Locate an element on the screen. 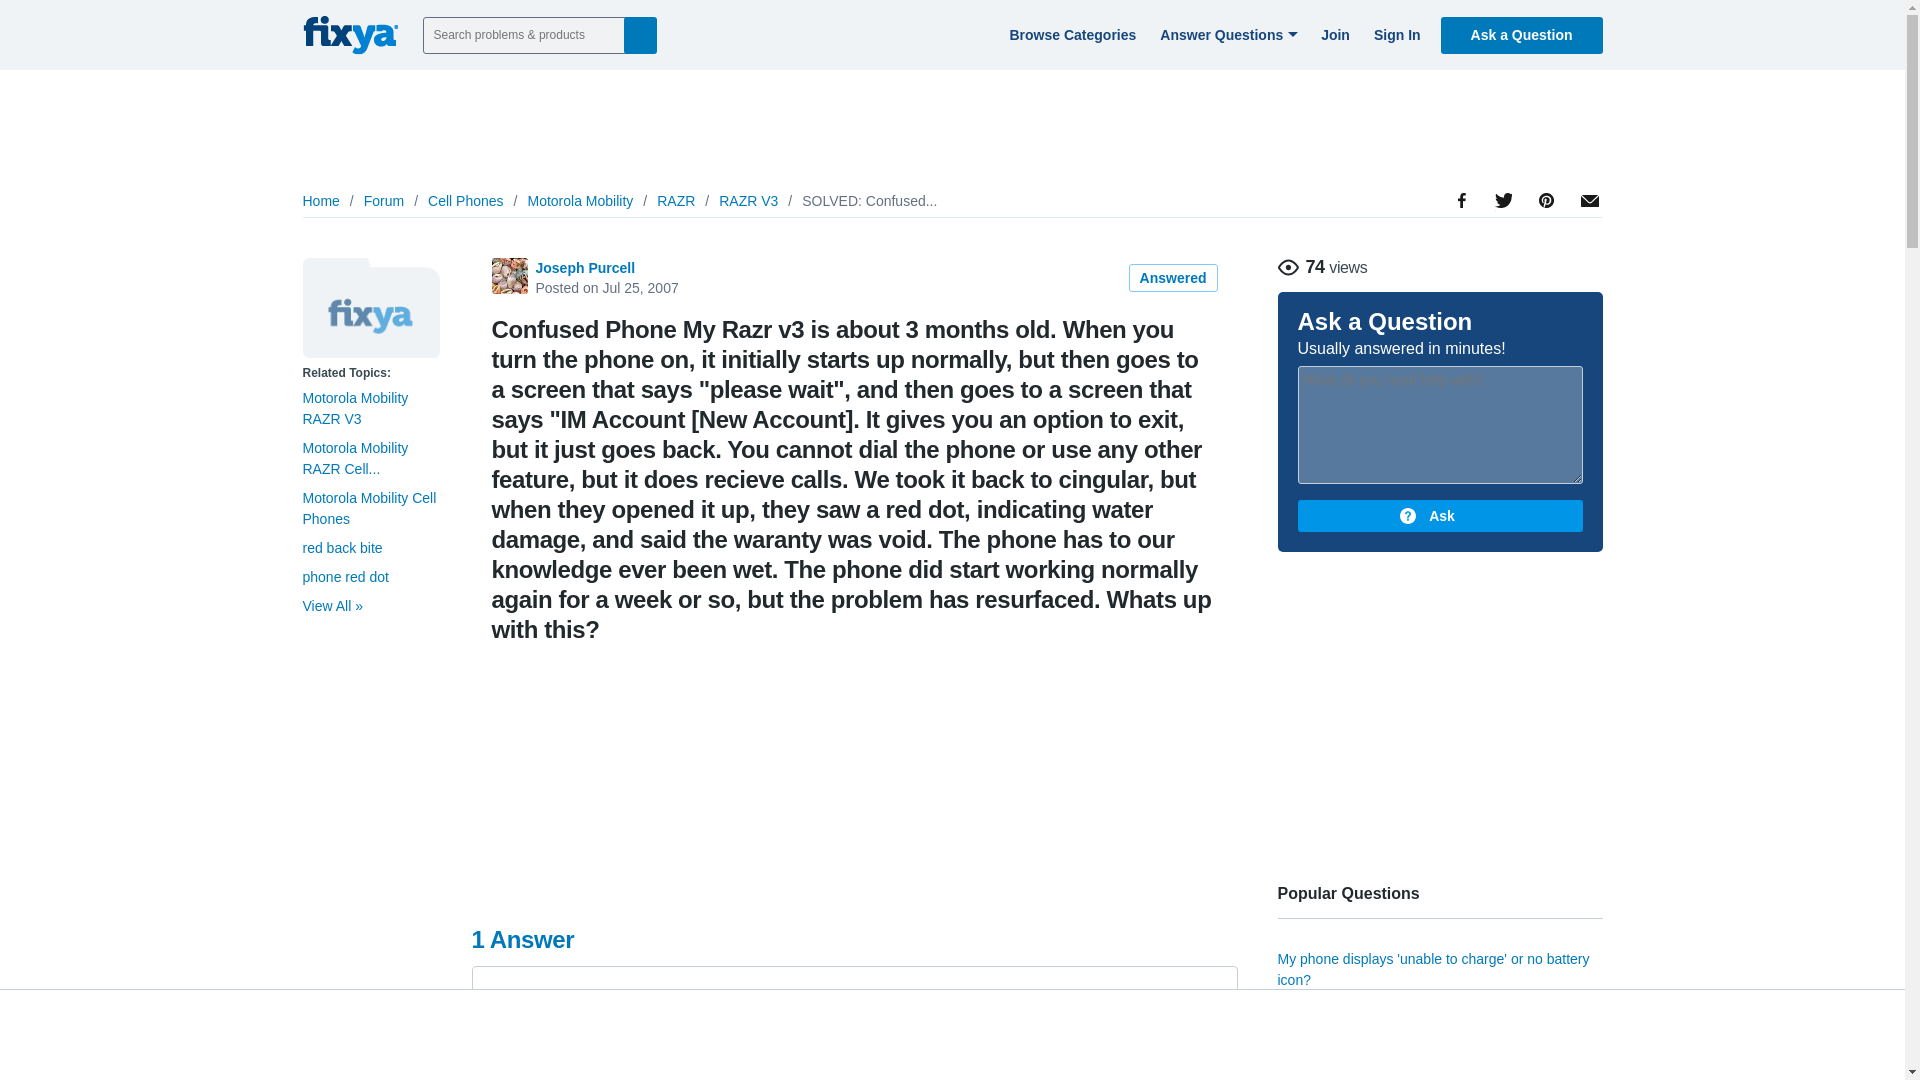 This screenshot has width=1920, height=1080. Motorola Mobility RAZR V3 is located at coordinates (354, 408).